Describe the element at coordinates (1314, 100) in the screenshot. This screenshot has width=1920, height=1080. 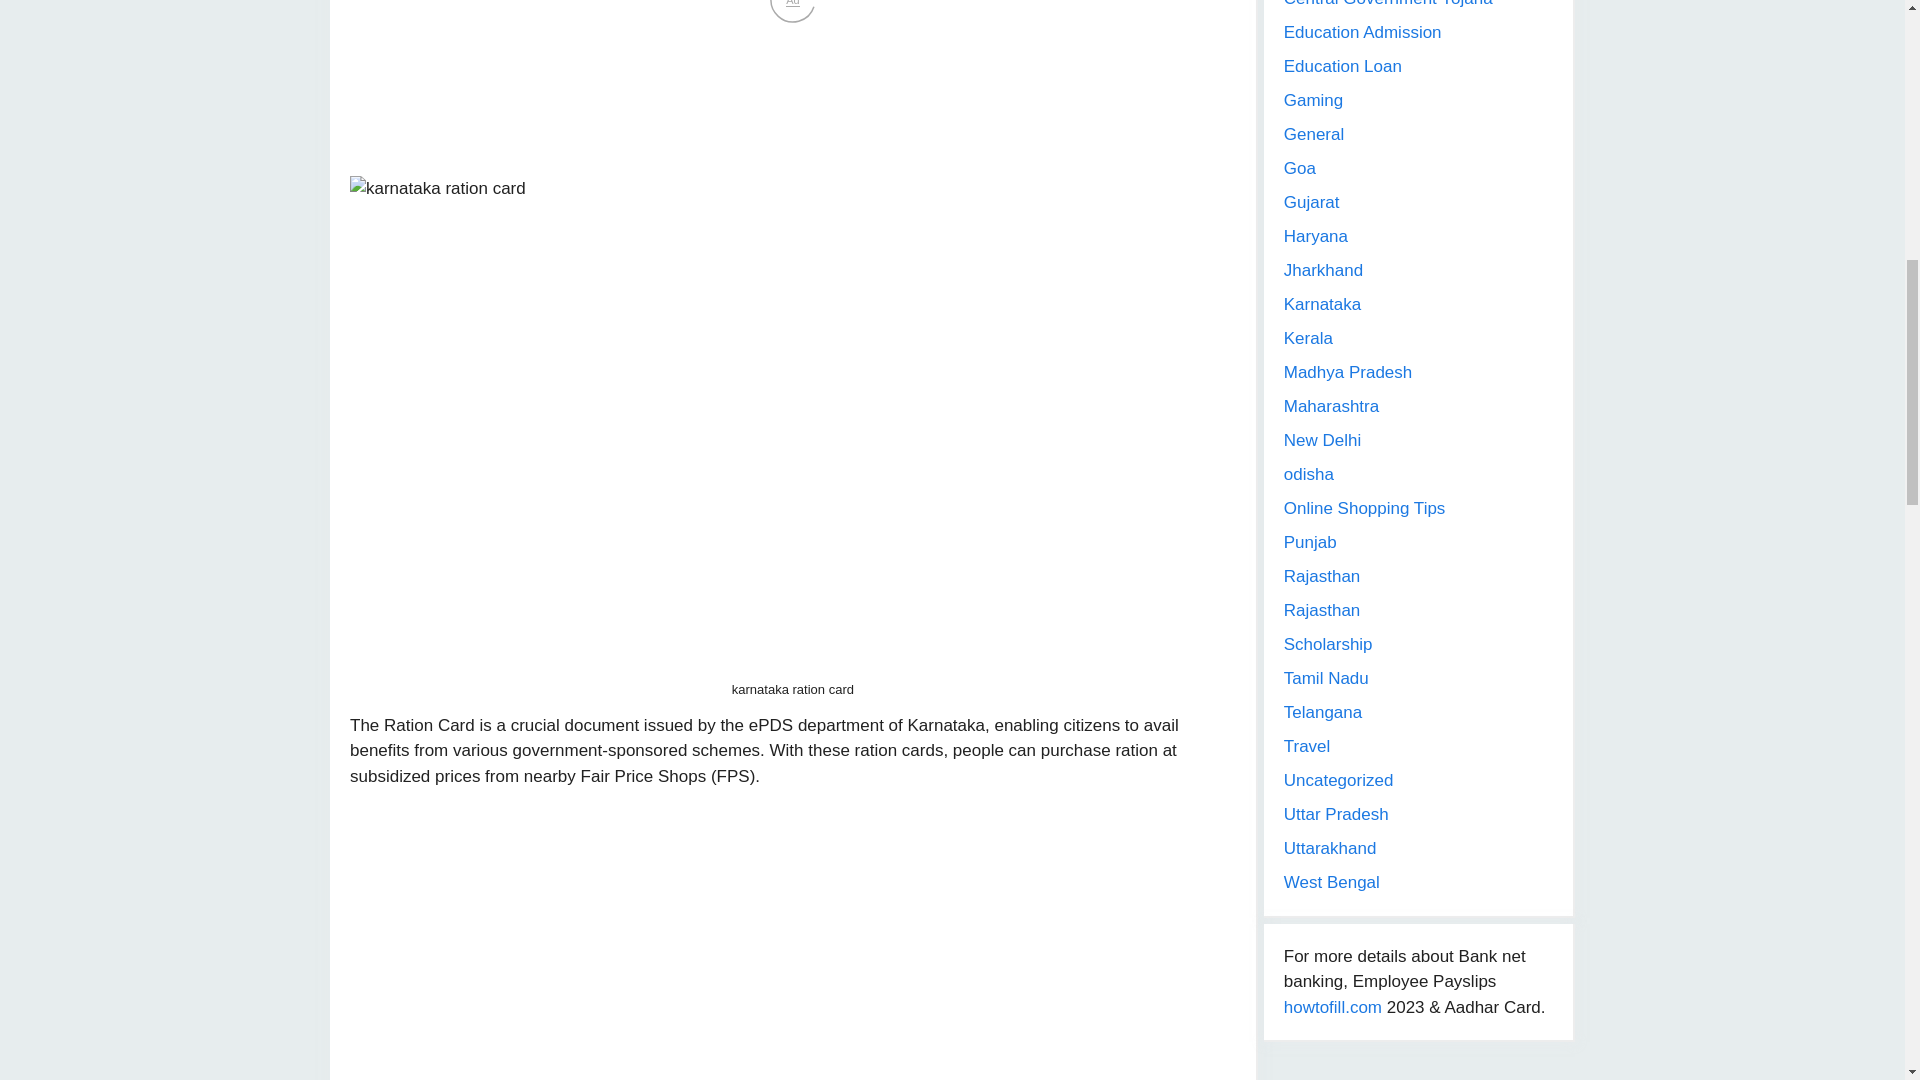
I see `Gaming` at that location.